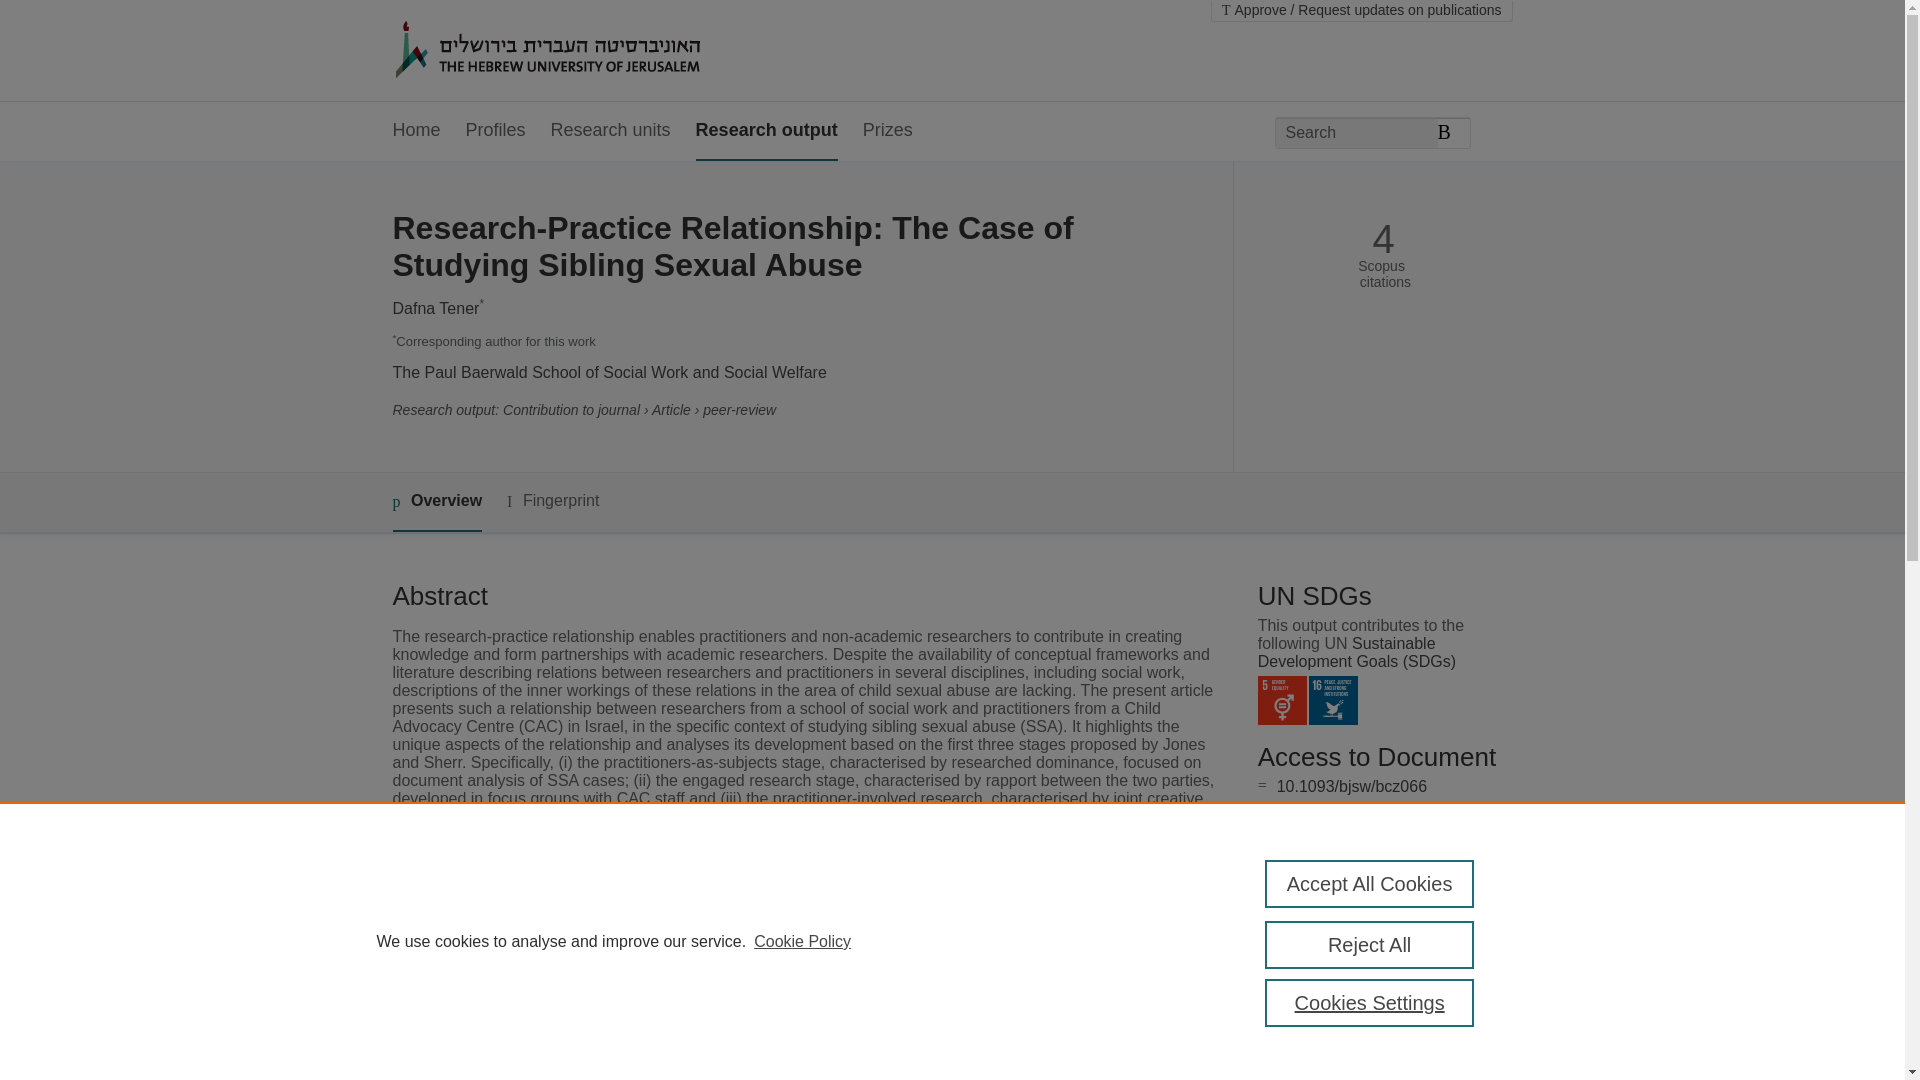  I want to click on Research output, so click(766, 130).